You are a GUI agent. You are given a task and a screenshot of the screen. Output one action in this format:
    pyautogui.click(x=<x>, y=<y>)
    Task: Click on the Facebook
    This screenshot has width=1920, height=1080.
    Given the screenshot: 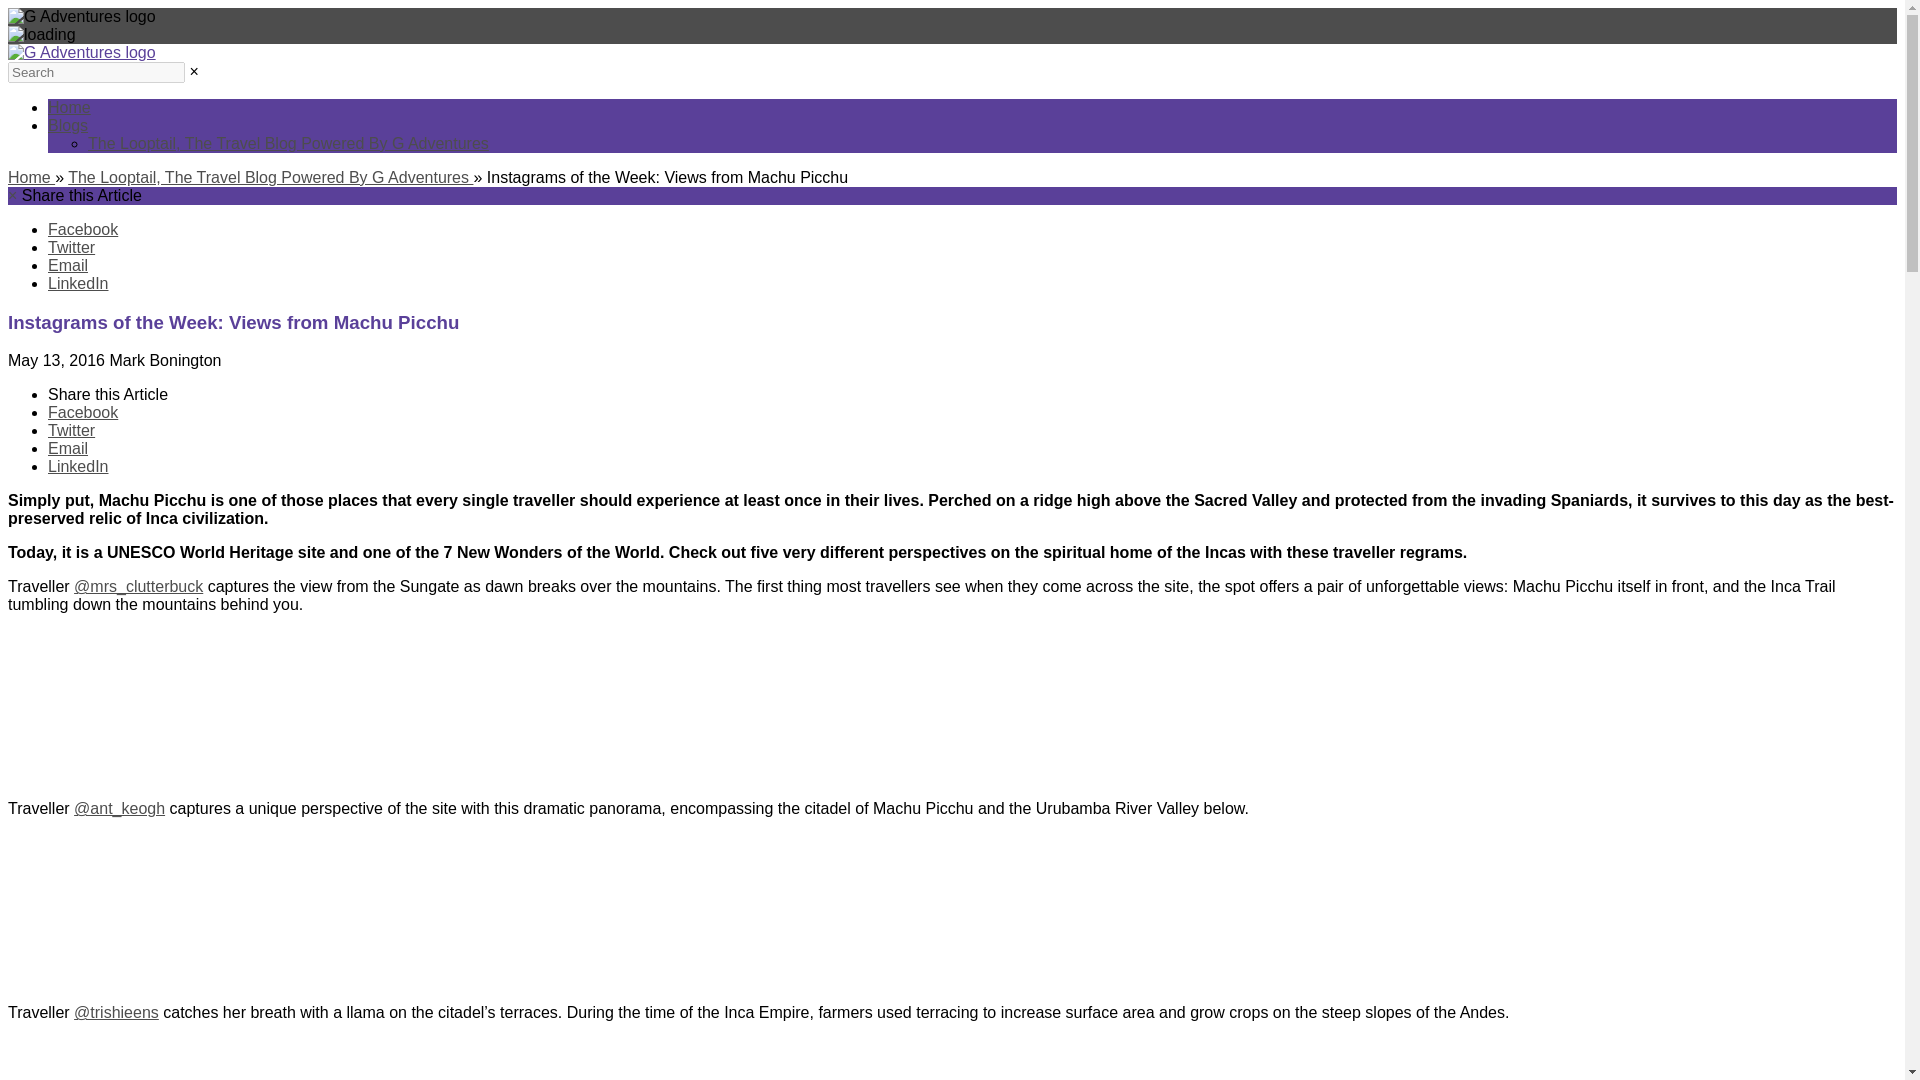 What is the action you would take?
    pyautogui.click(x=82, y=412)
    